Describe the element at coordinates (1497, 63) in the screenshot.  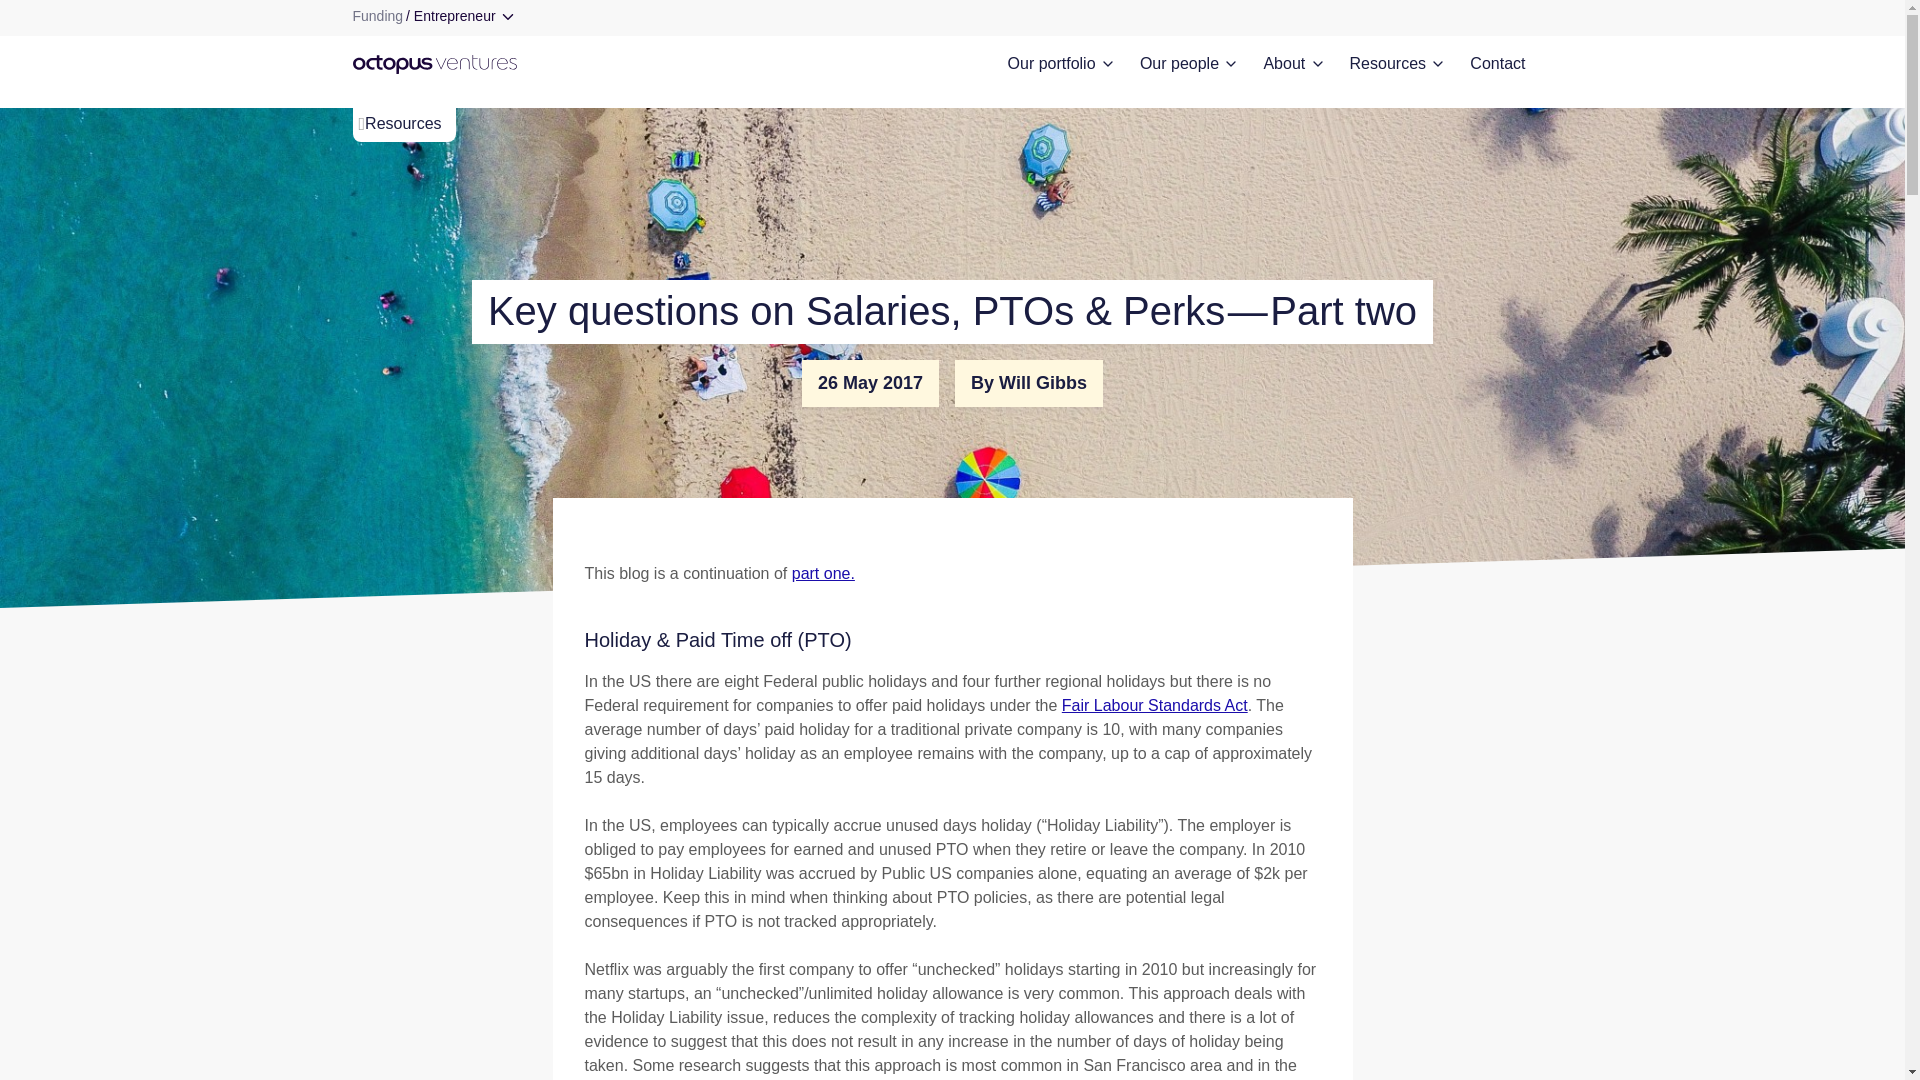
I see `Contact` at that location.